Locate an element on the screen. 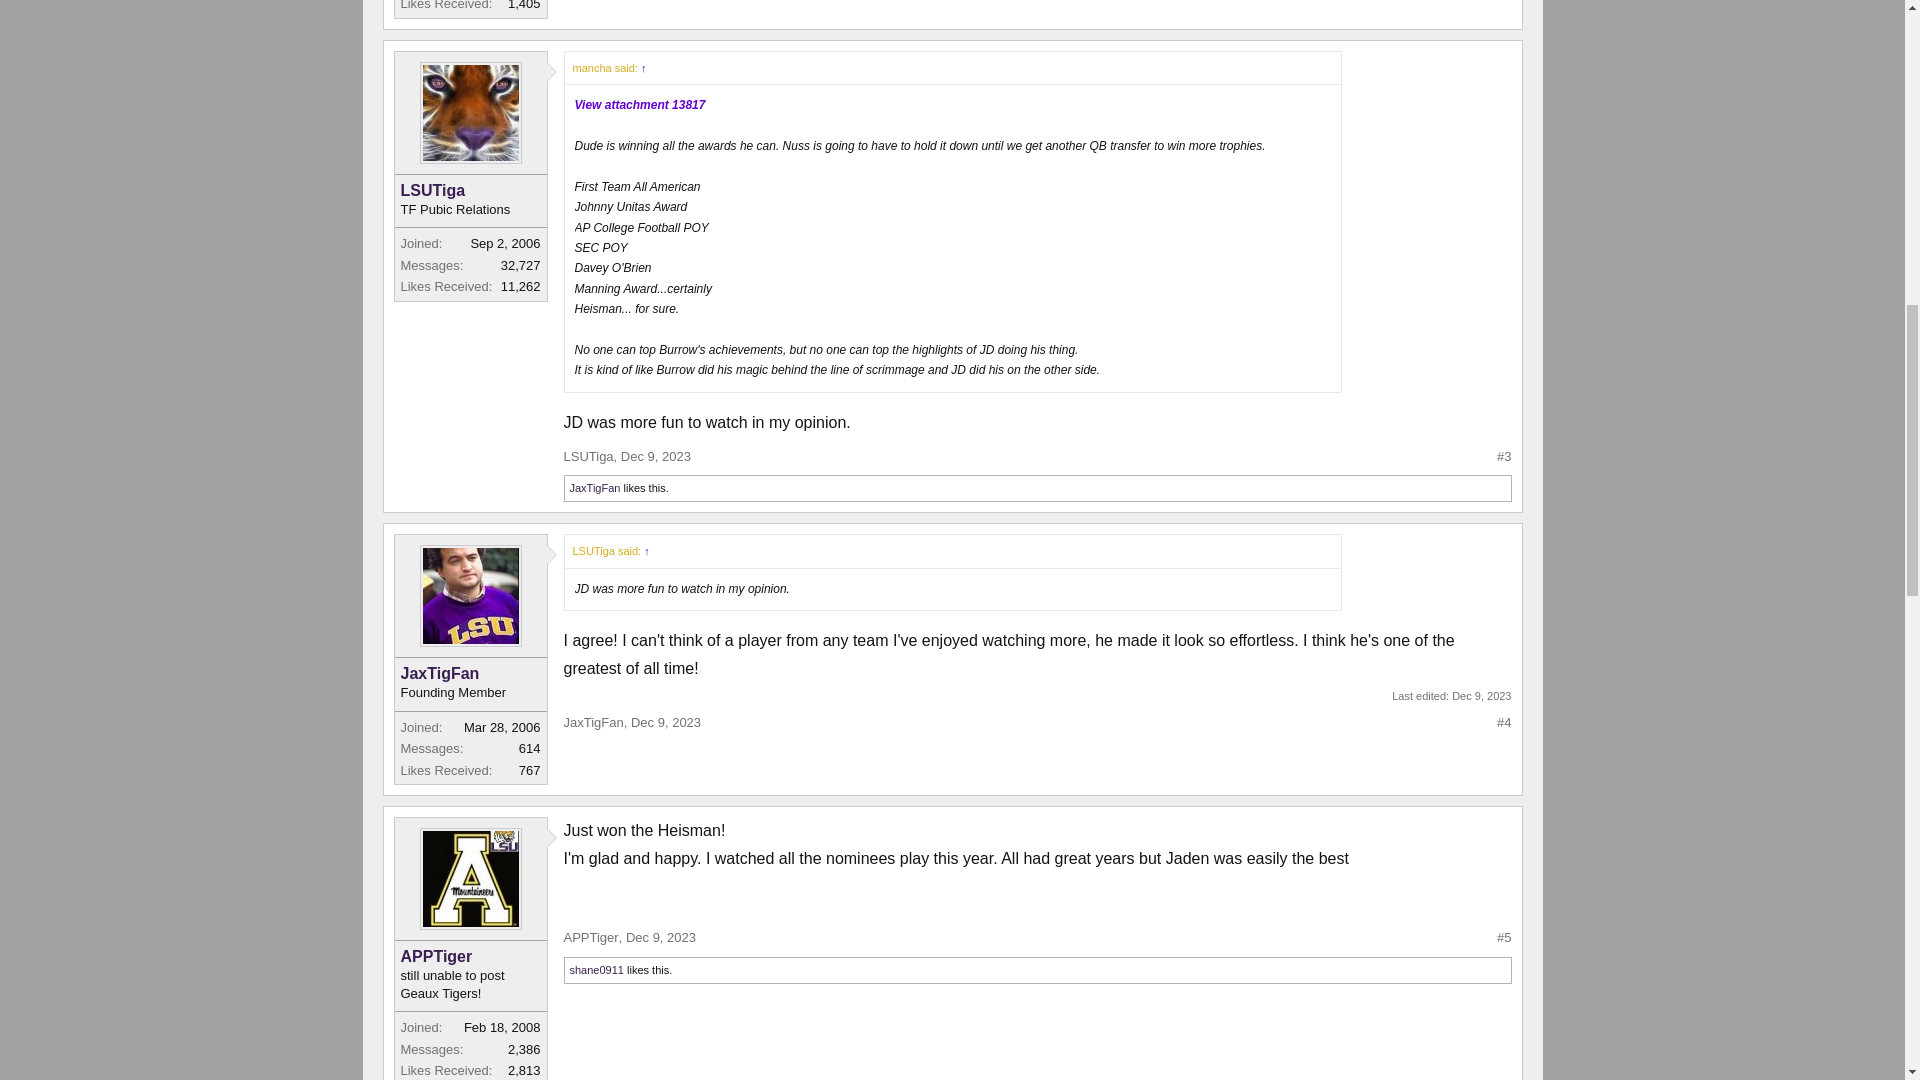 This screenshot has height=1080, width=1920. JaxTigFan is located at coordinates (469, 674).